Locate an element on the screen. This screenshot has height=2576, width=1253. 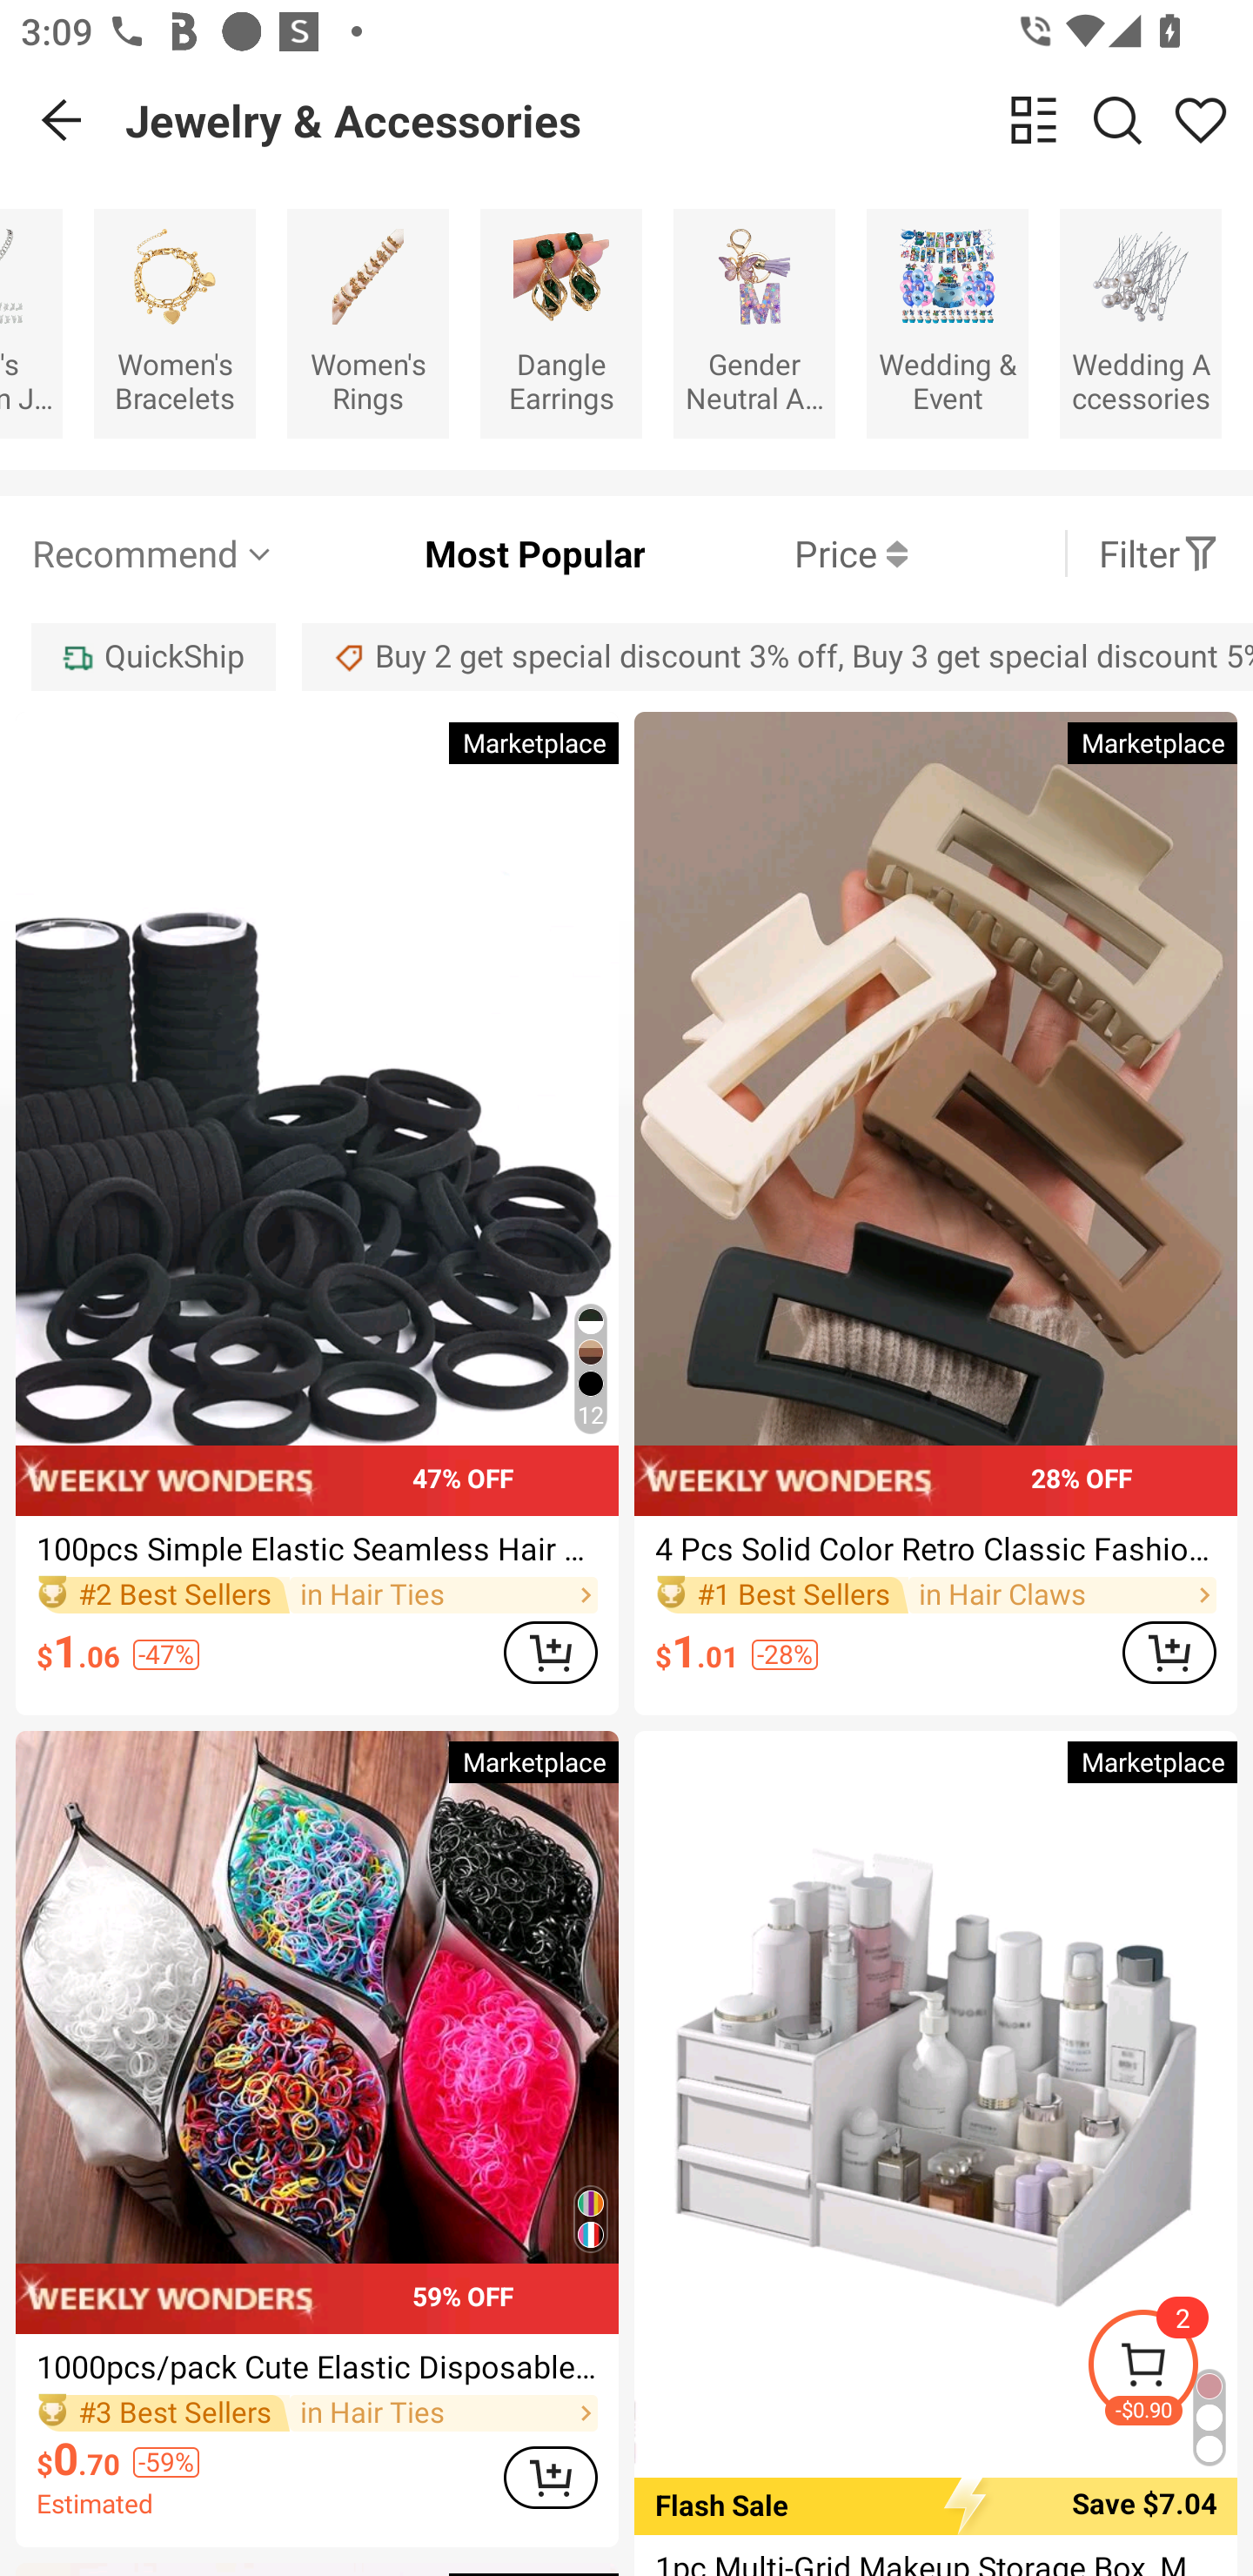
change view is located at coordinates (1034, 119).